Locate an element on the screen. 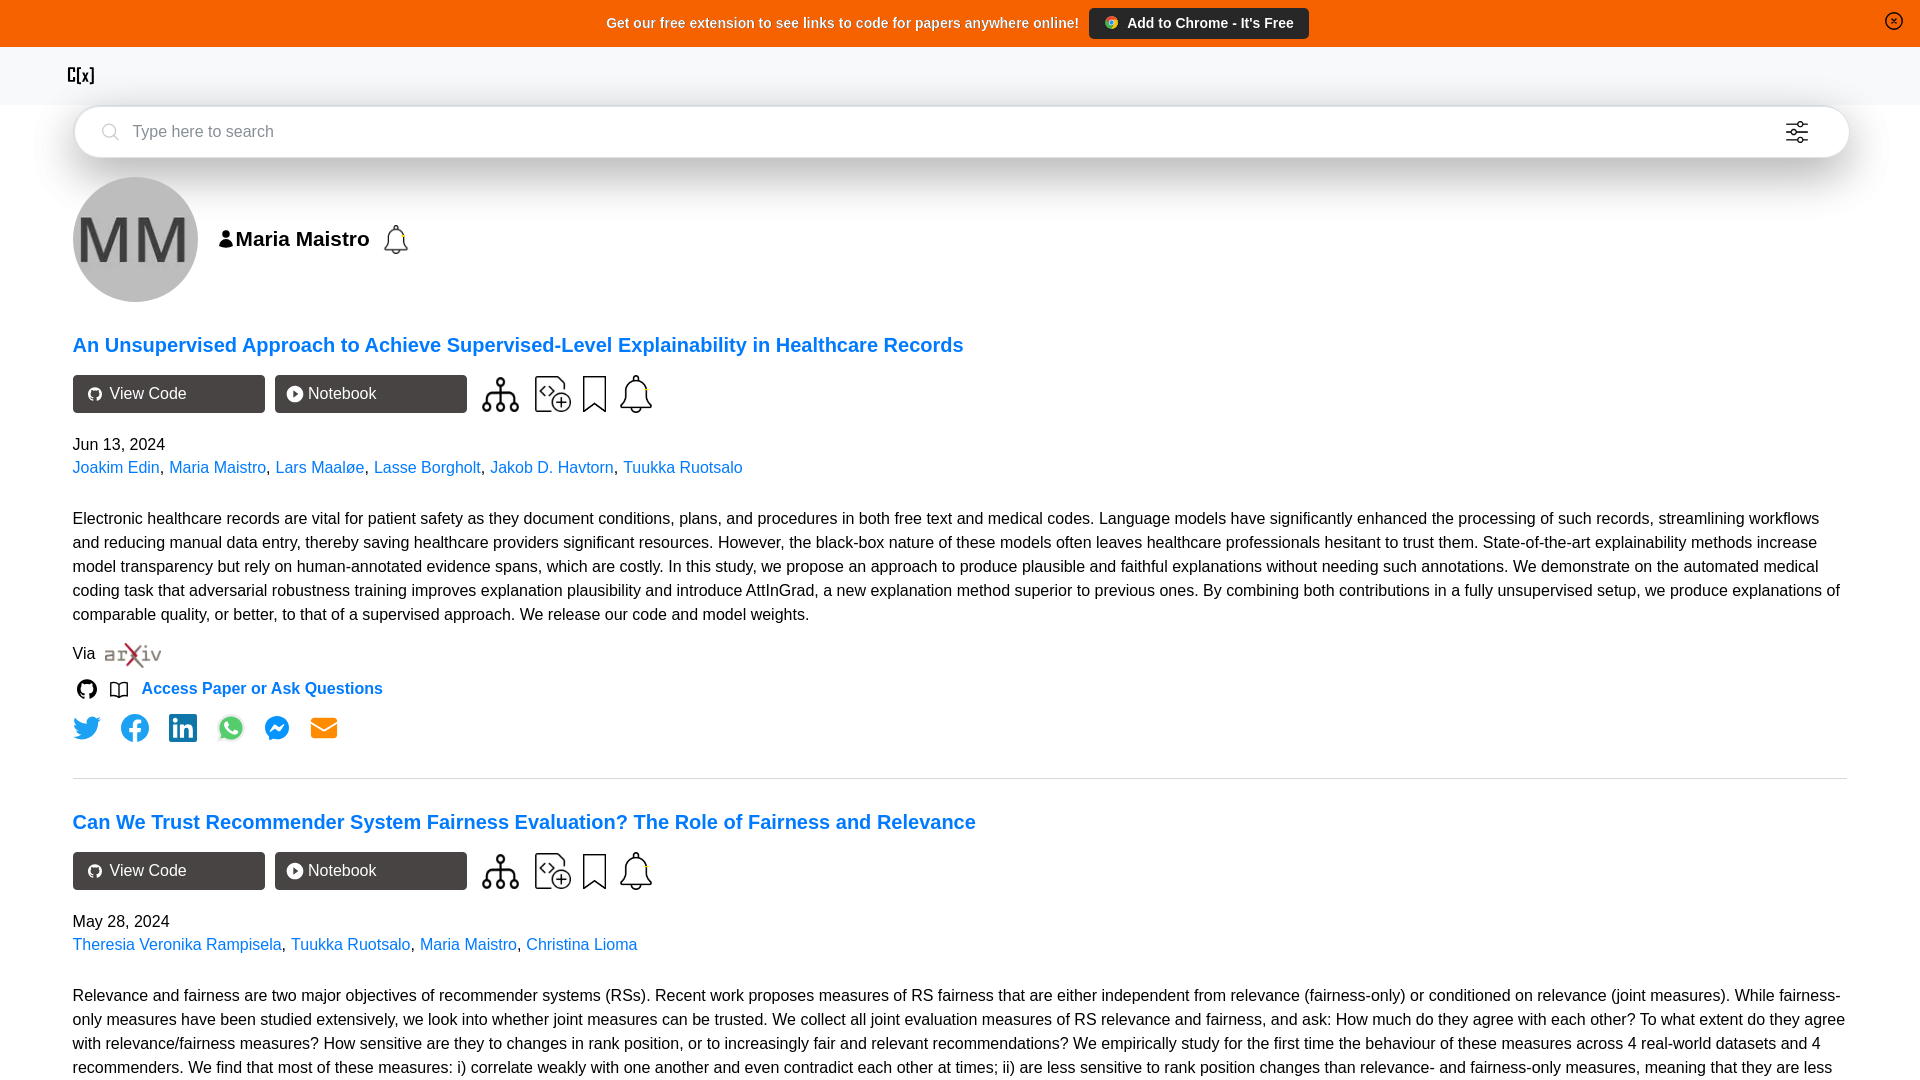 The image size is (1920, 1080). Maria Maistro is located at coordinates (217, 468).